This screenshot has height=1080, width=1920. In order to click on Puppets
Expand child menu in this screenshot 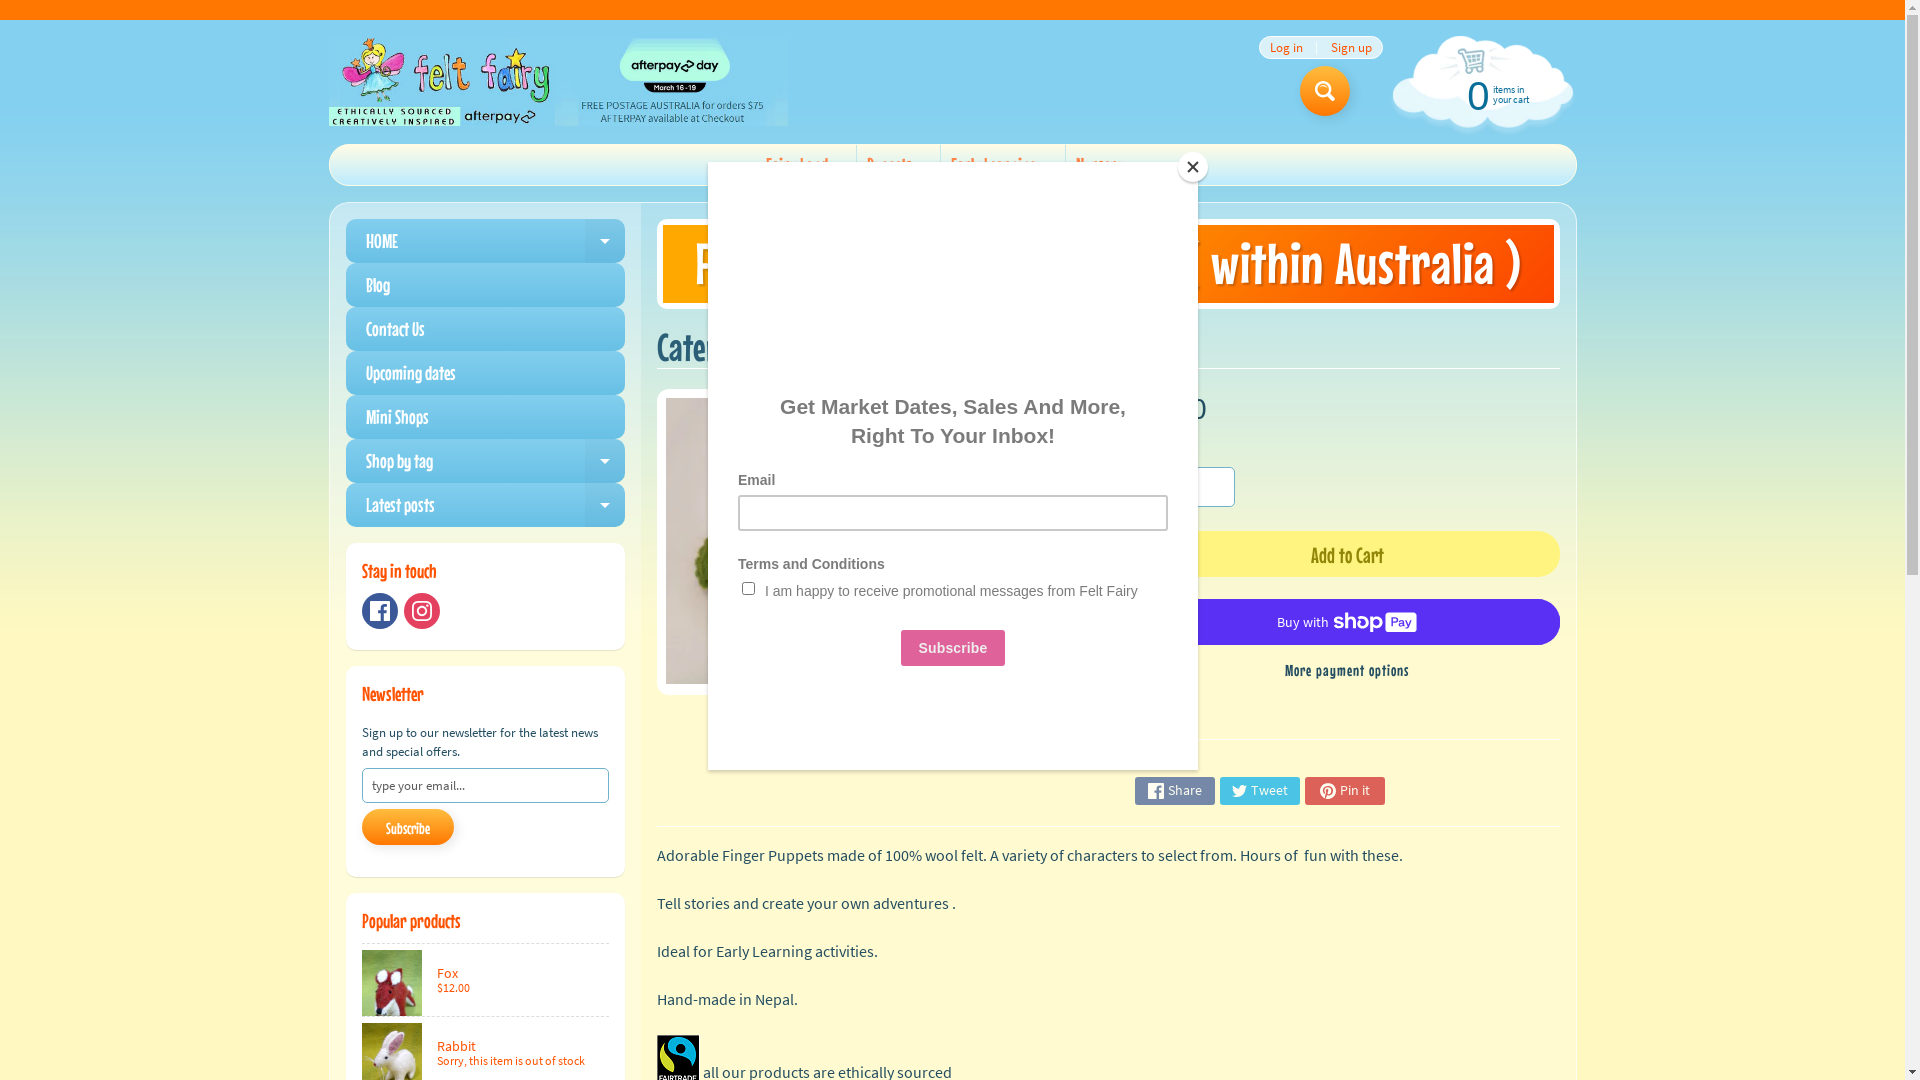, I will do `click(897, 165)`.